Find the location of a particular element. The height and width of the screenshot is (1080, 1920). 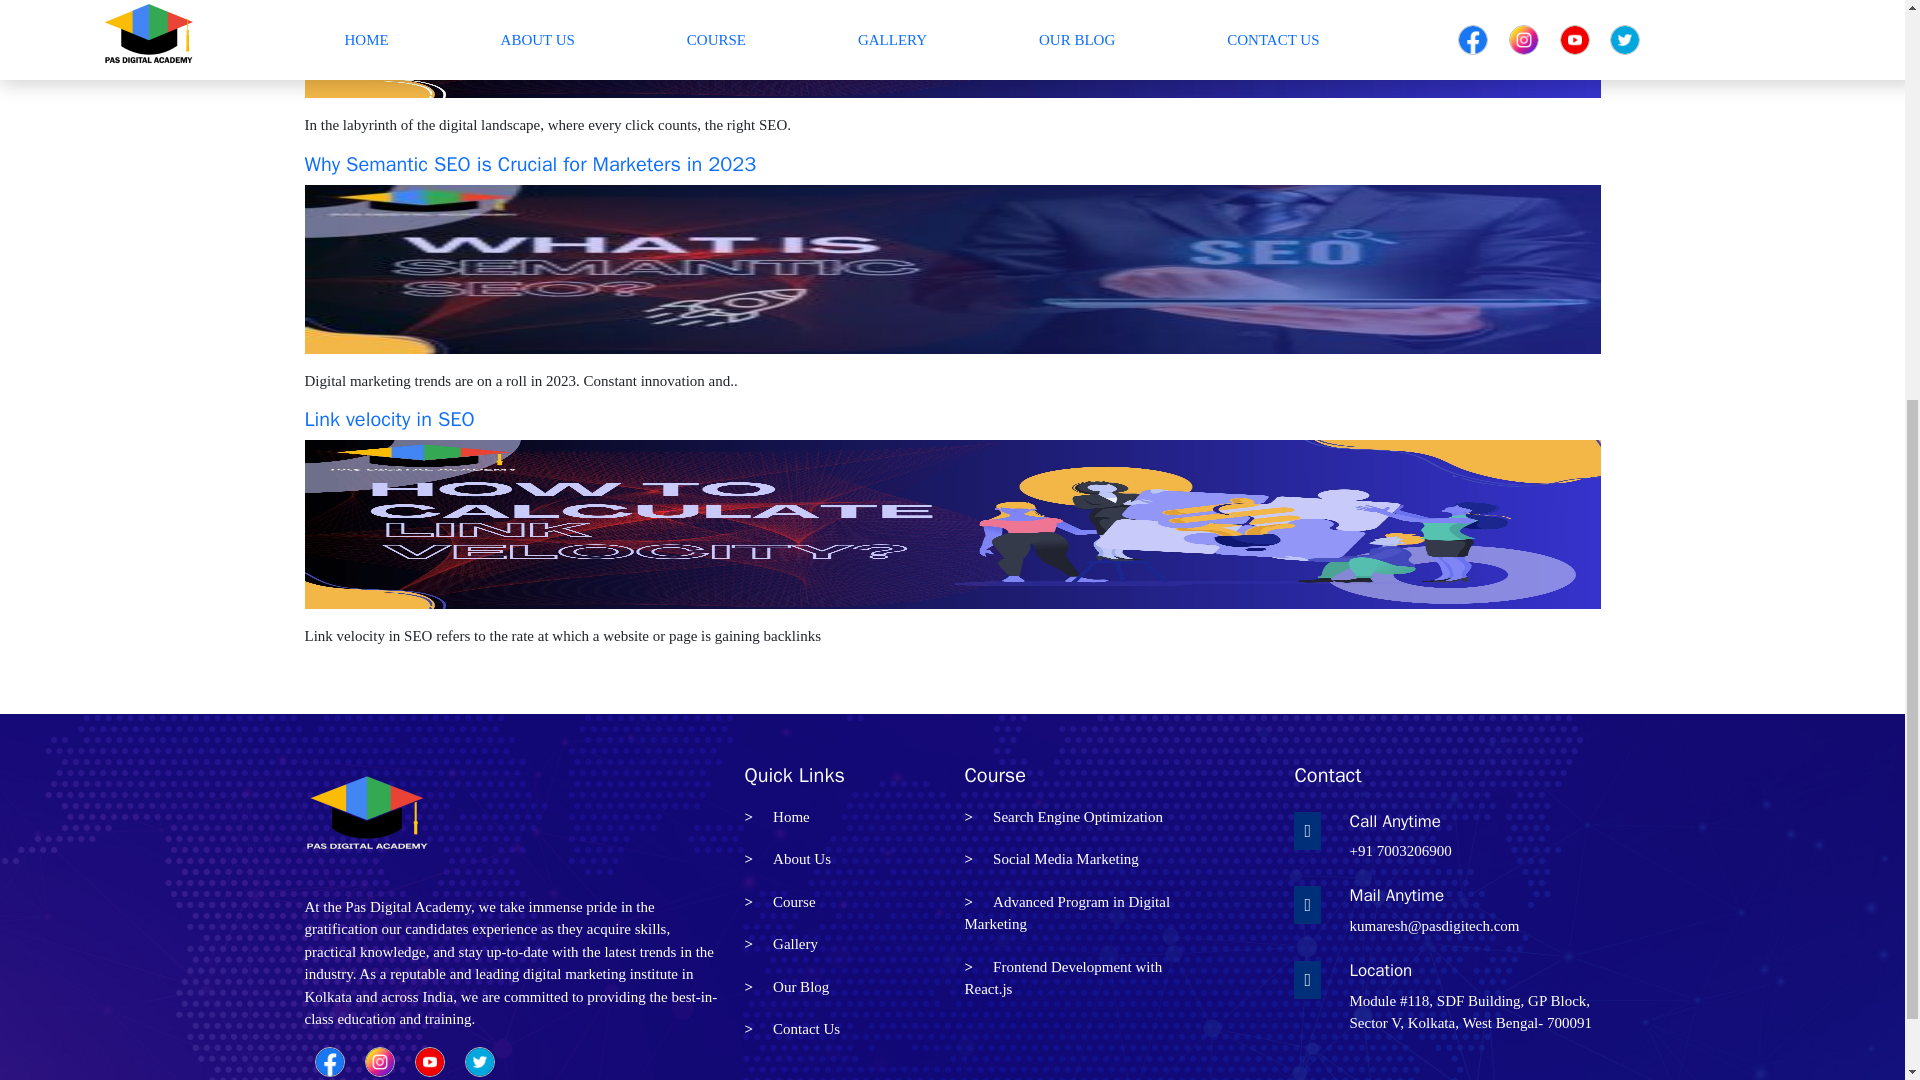

Gallery is located at coordinates (530, 164).